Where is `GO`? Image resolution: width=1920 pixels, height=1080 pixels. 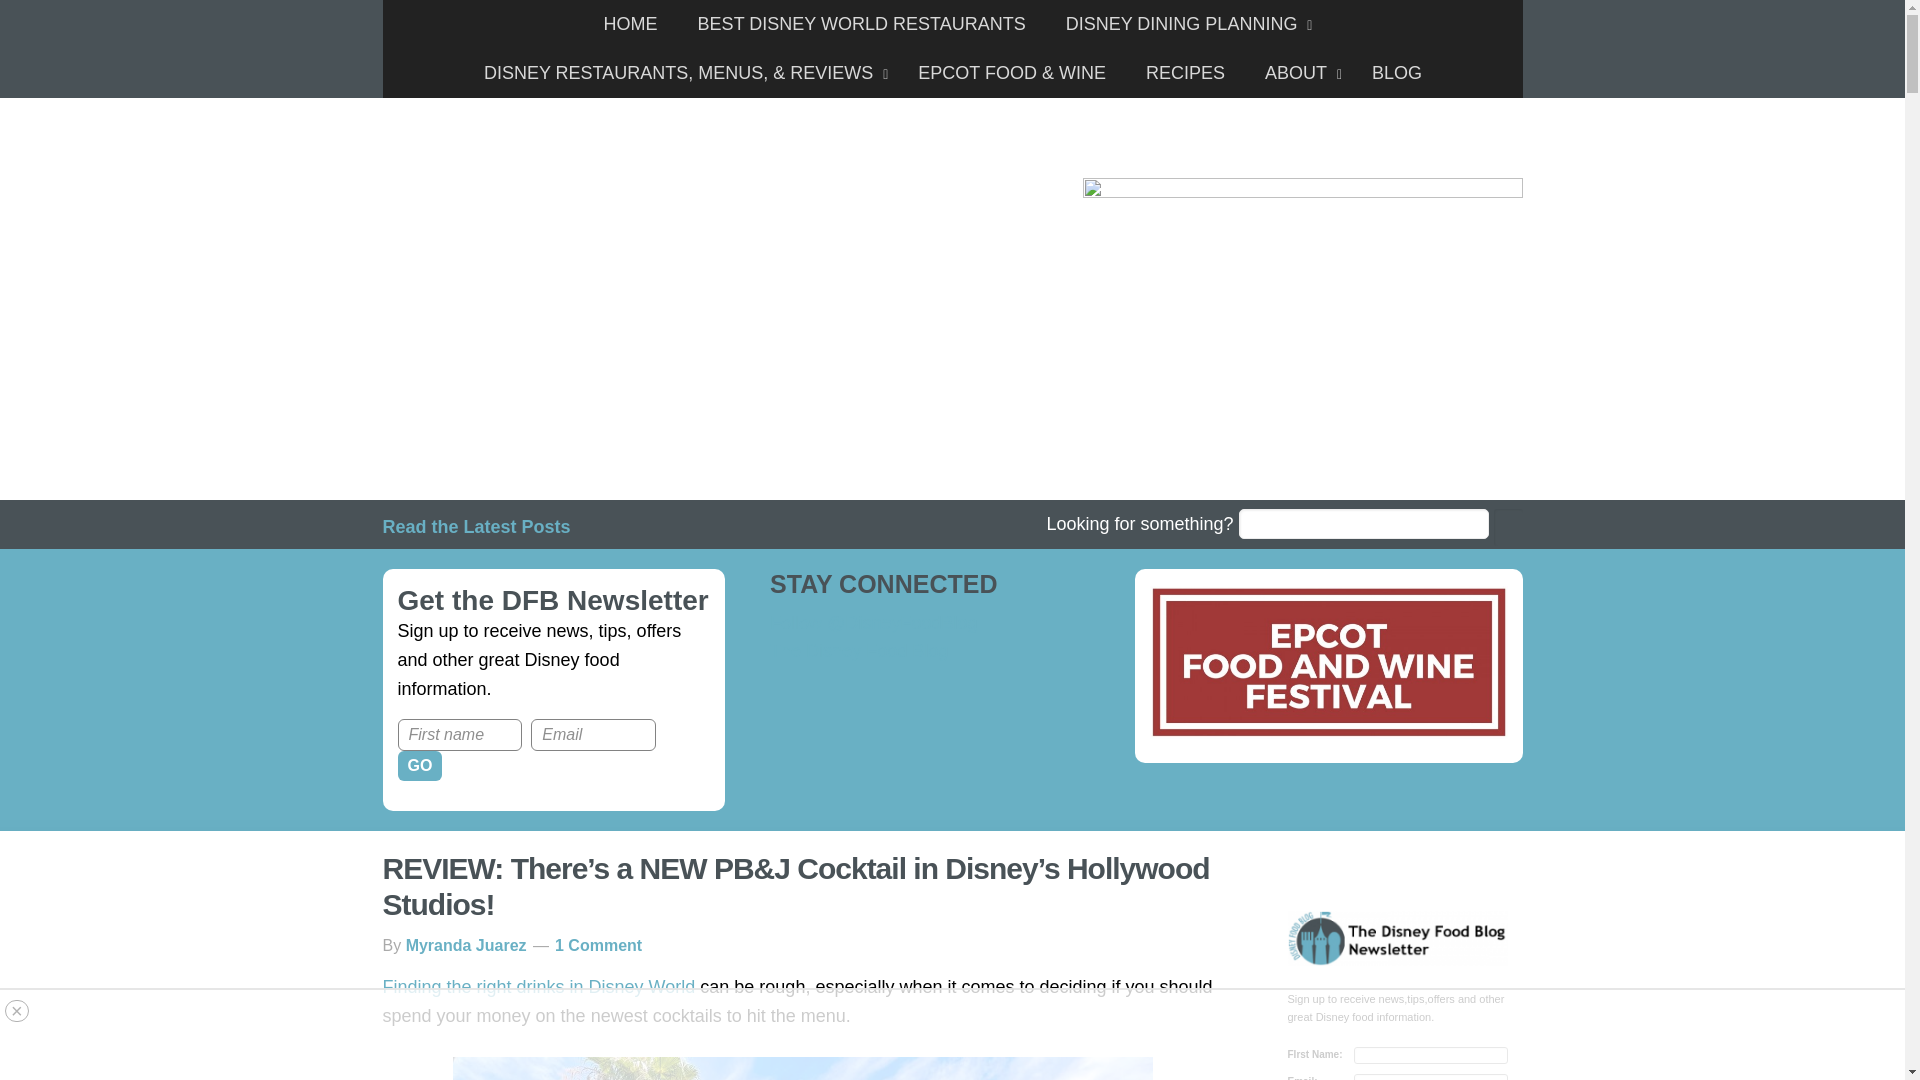 GO is located at coordinates (420, 765).